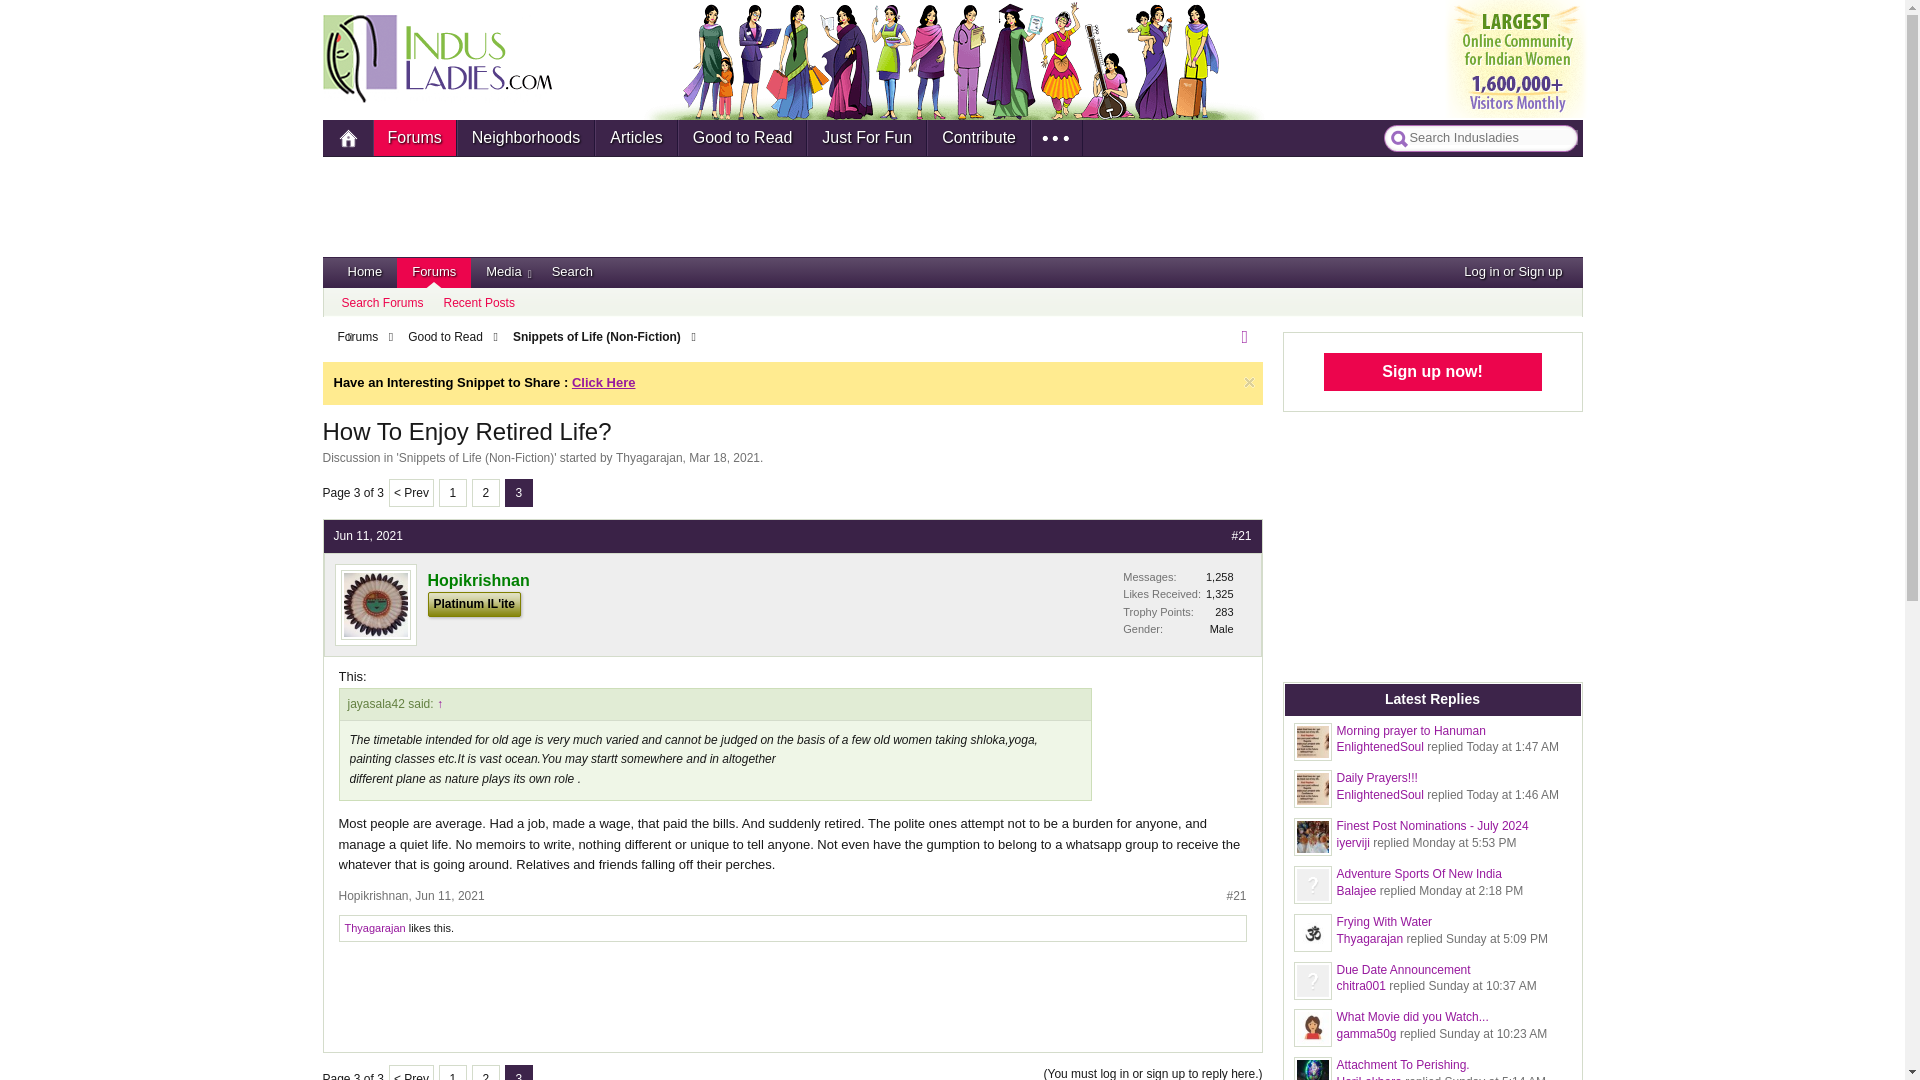  Describe the element at coordinates (1512, 746) in the screenshot. I see `Jul 17, 2024 at 1:47 AM` at that location.